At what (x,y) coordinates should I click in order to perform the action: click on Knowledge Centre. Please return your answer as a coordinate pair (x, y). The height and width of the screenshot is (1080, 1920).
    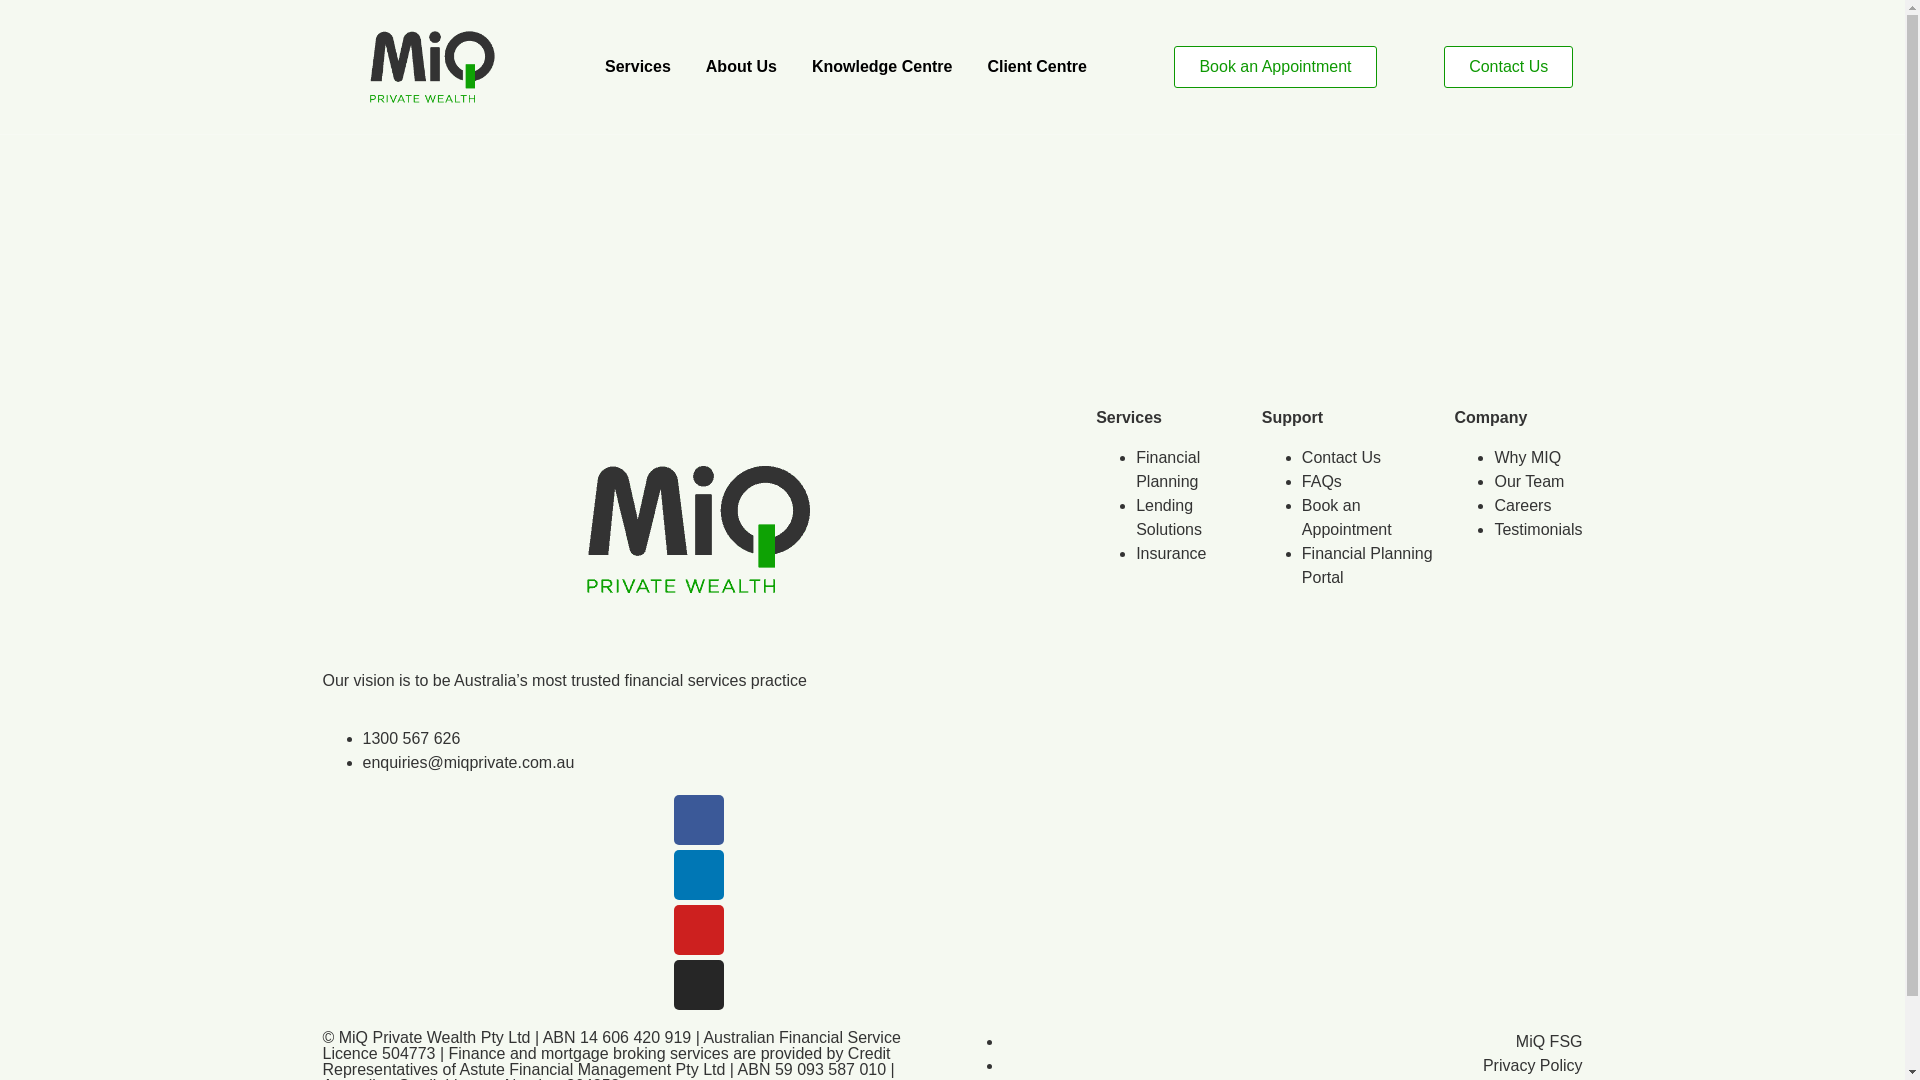
    Looking at the image, I should click on (882, 67).